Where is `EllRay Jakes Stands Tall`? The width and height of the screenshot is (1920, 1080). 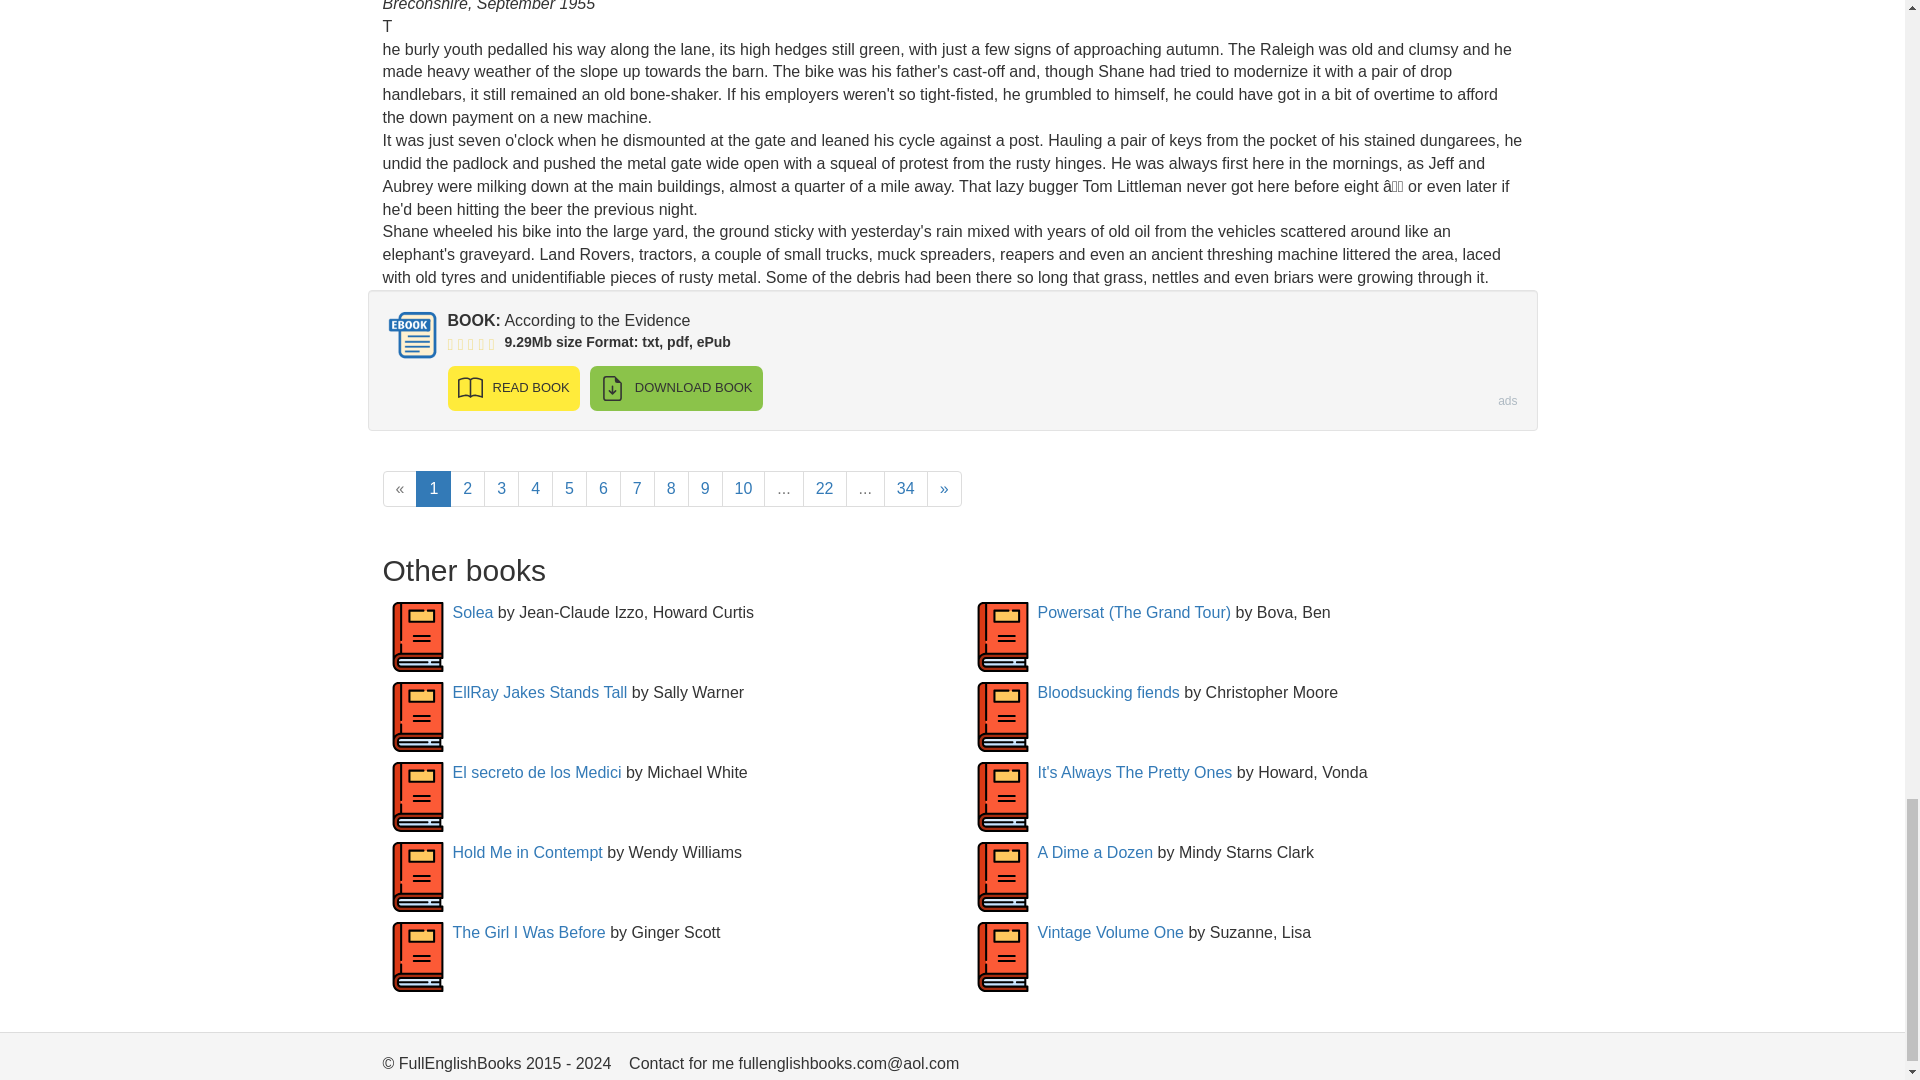 EllRay Jakes Stands Tall is located at coordinates (539, 692).